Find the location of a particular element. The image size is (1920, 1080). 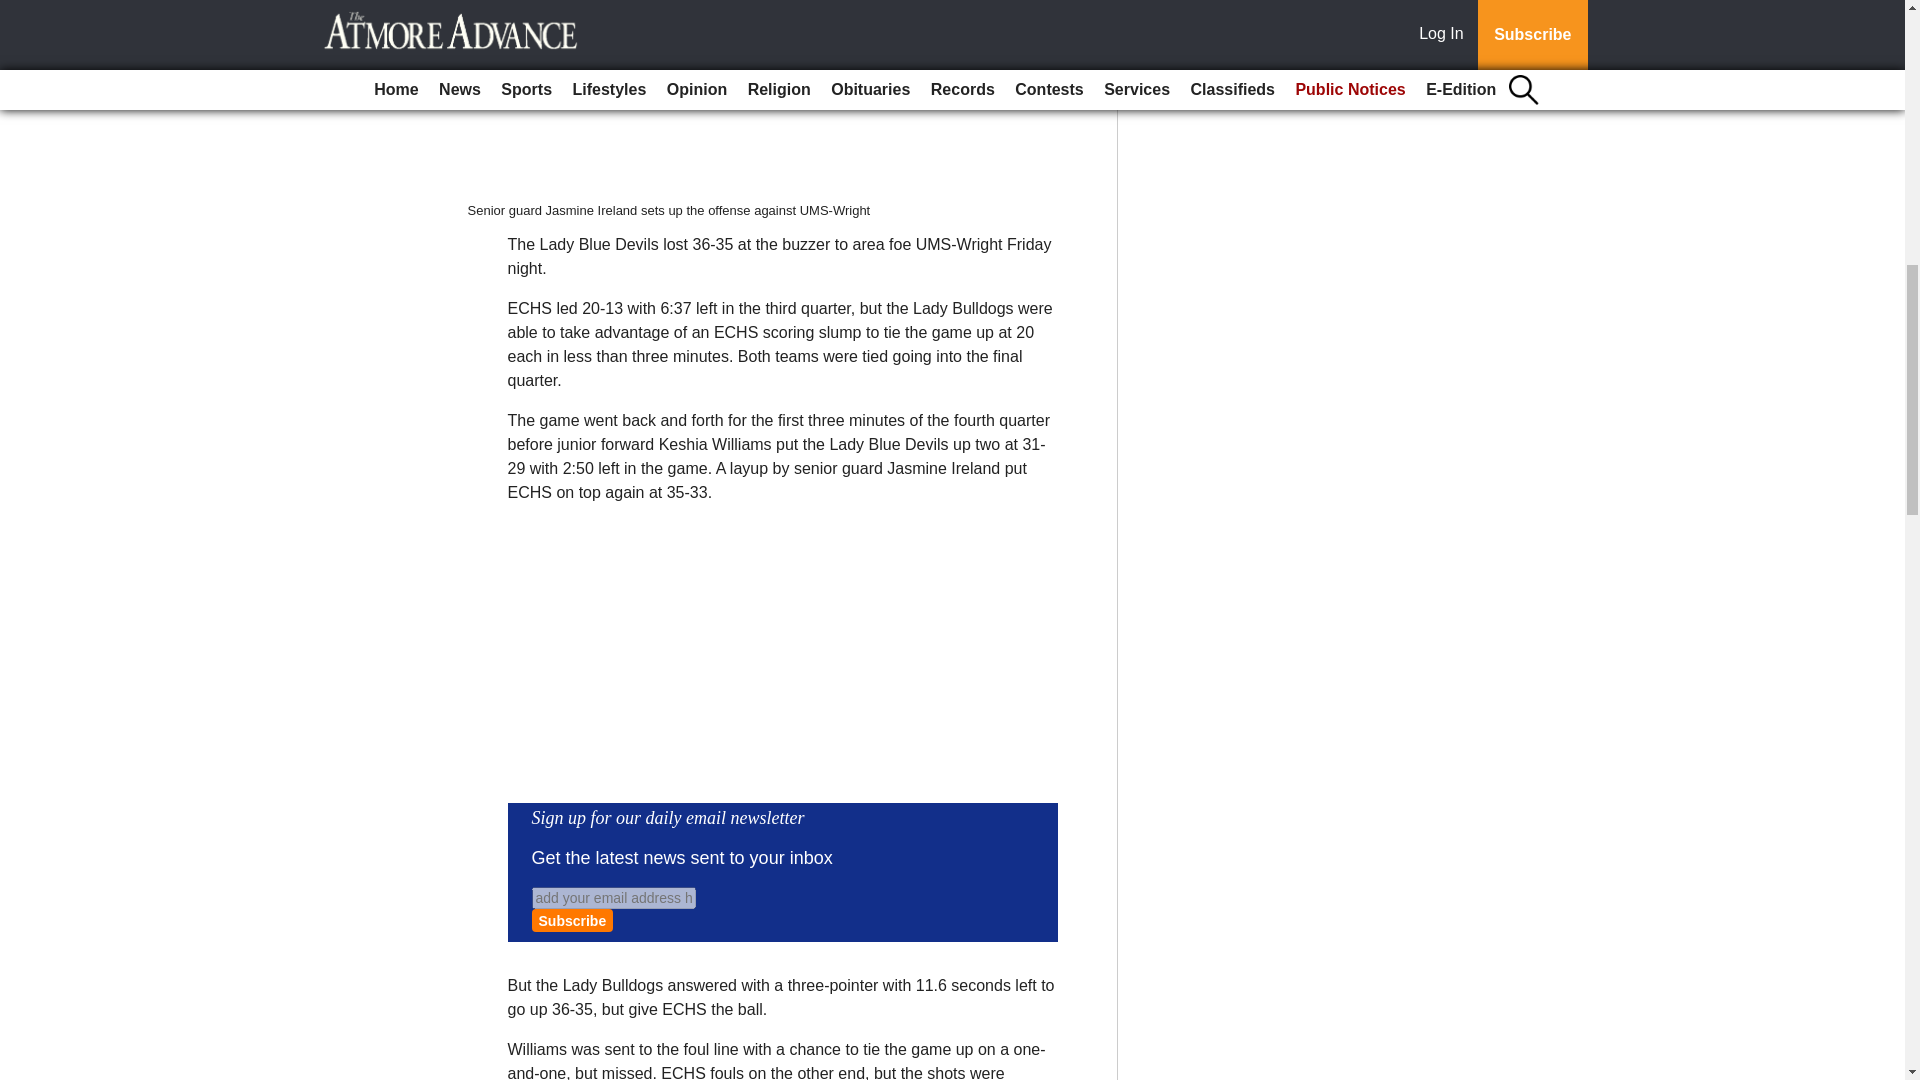

LadyDevilsforweb is located at coordinates (768, 100).